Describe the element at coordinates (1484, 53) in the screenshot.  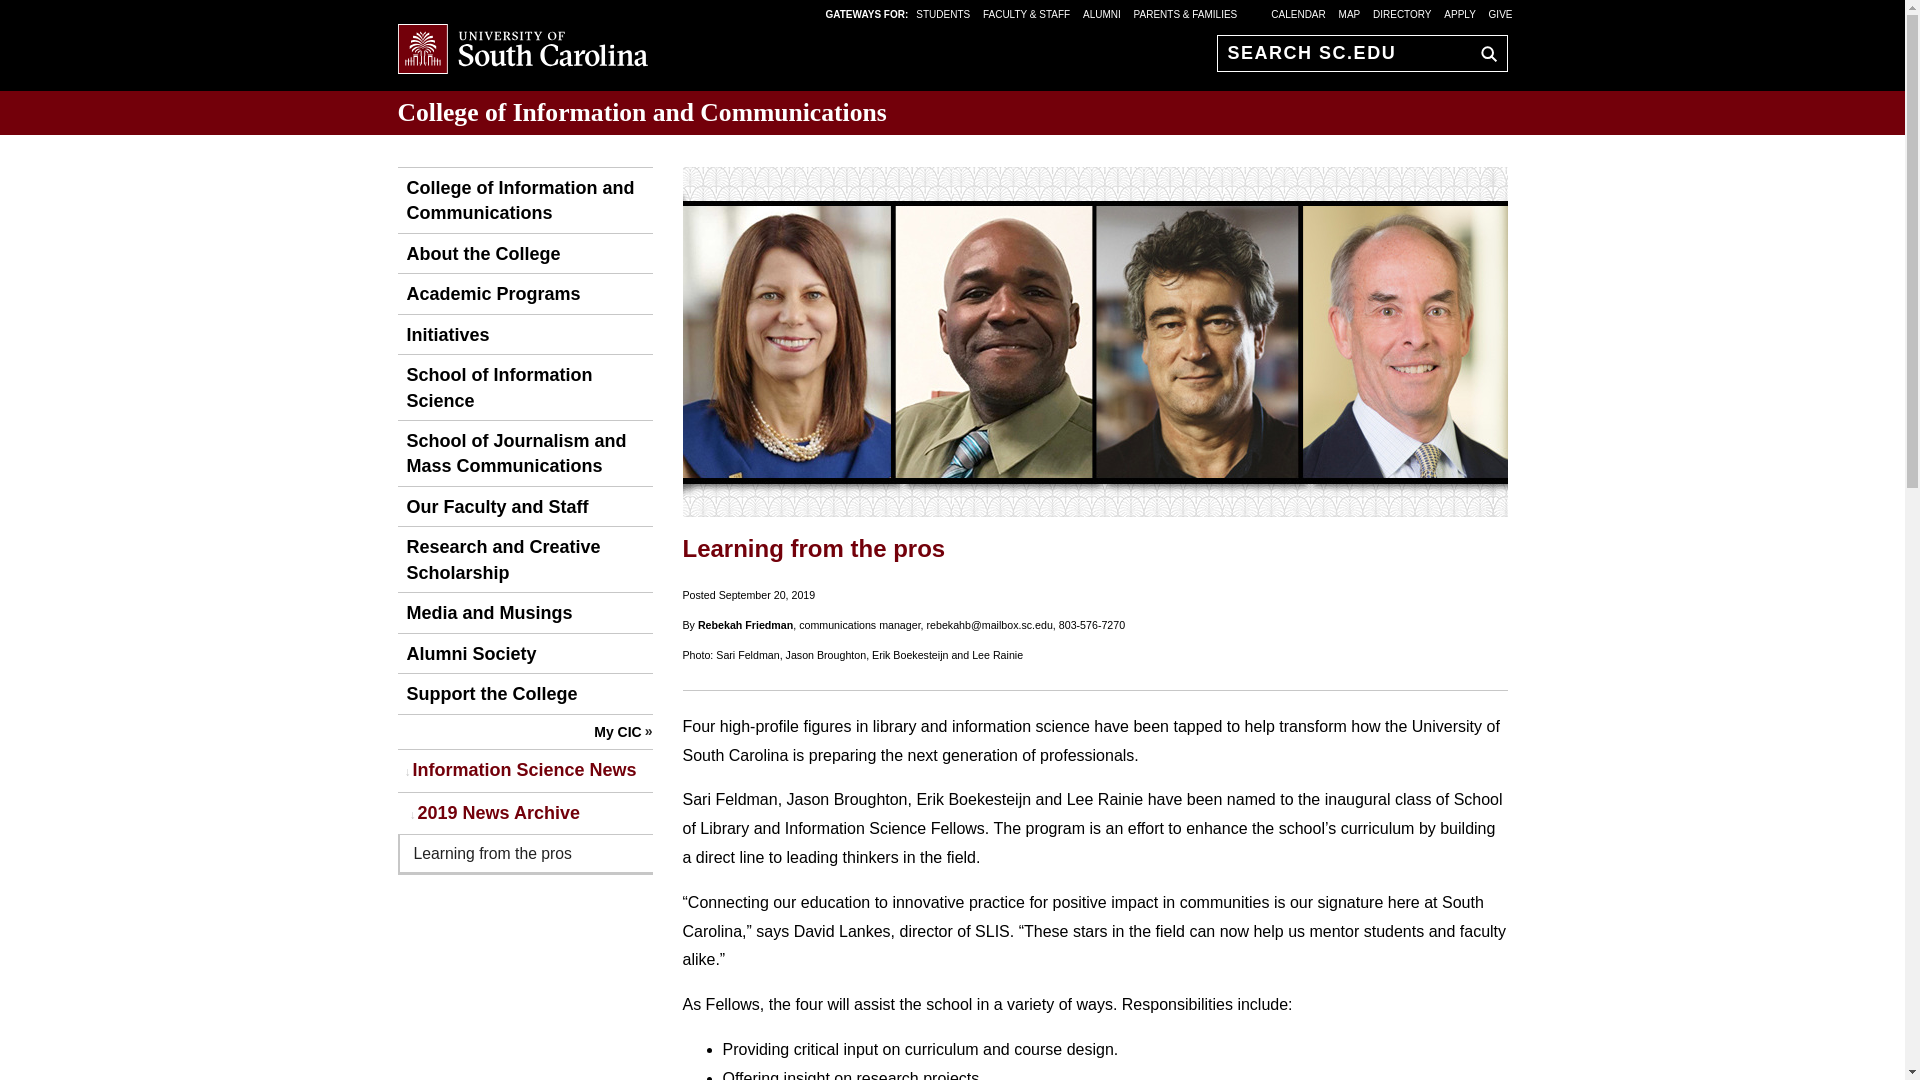
I see `GO` at that location.